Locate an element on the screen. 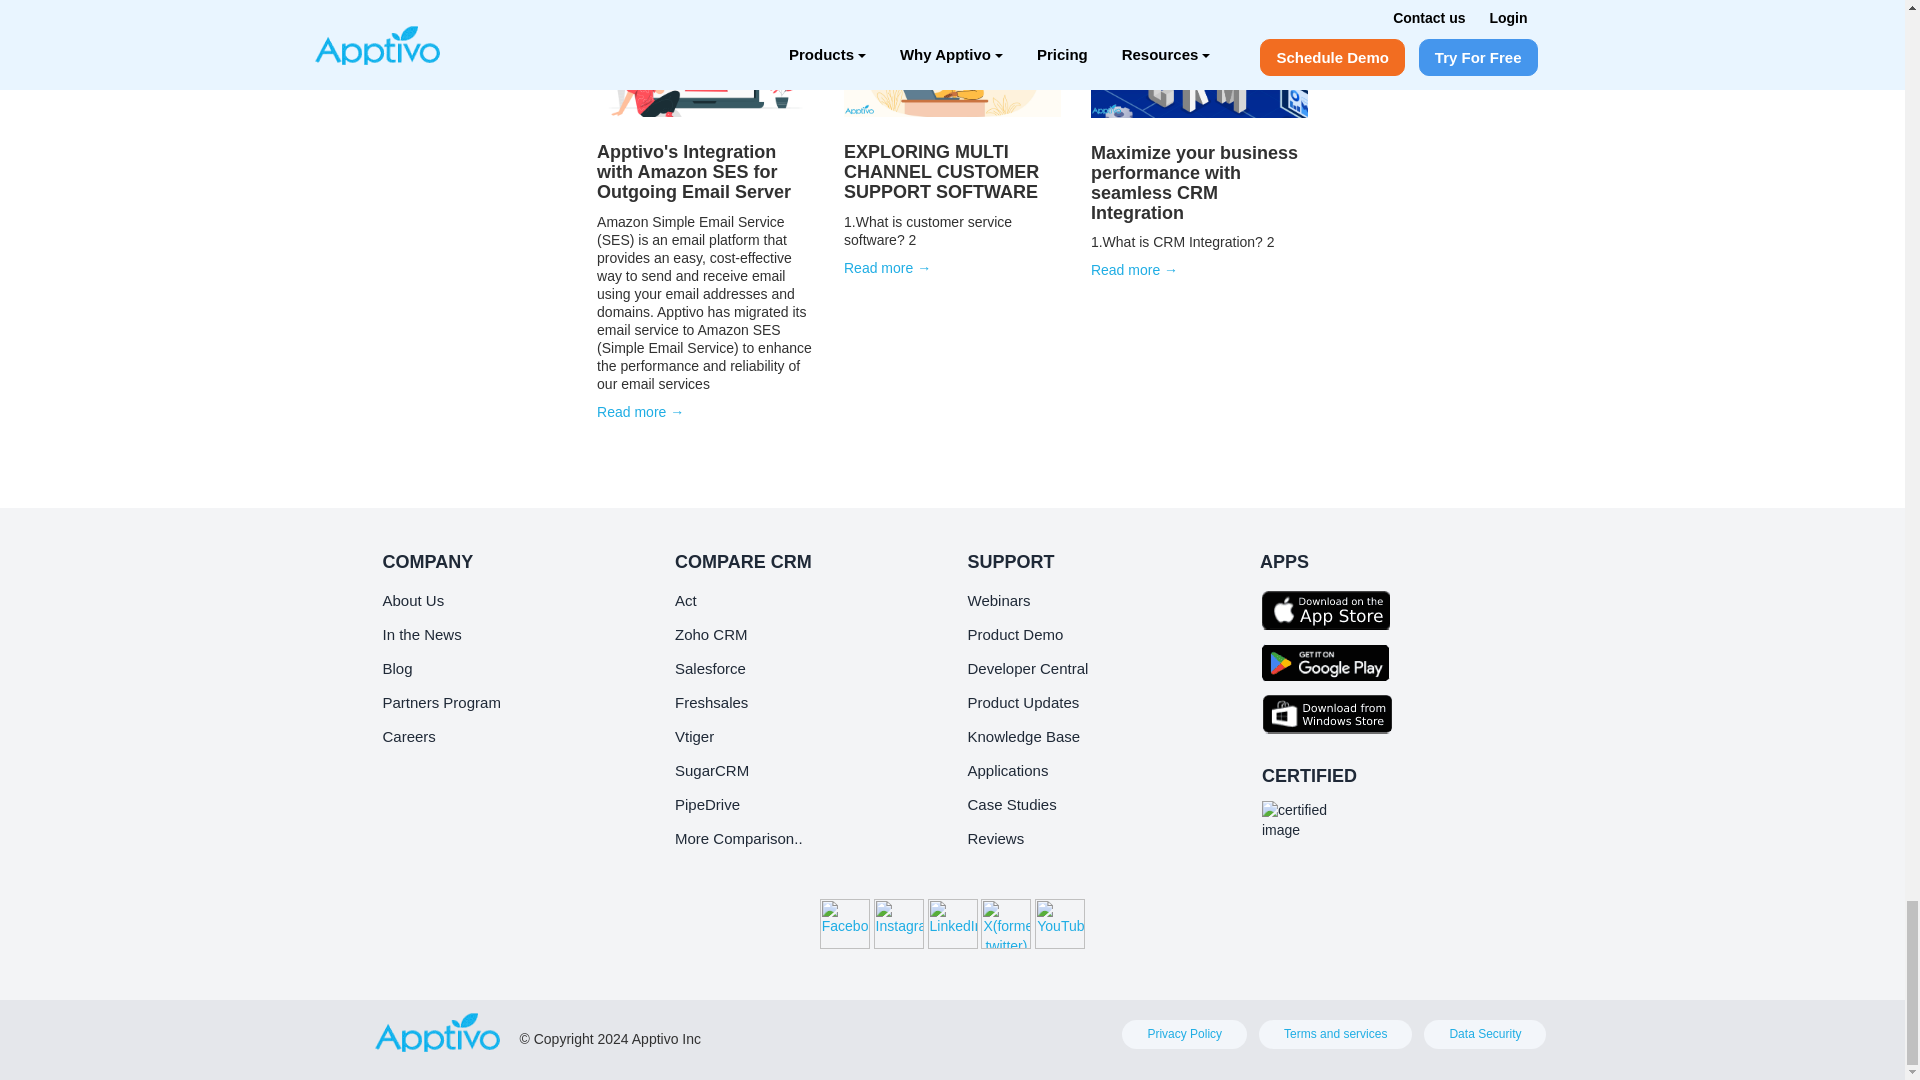 The image size is (1920, 1080). YouTube is located at coordinates (1059, 924).